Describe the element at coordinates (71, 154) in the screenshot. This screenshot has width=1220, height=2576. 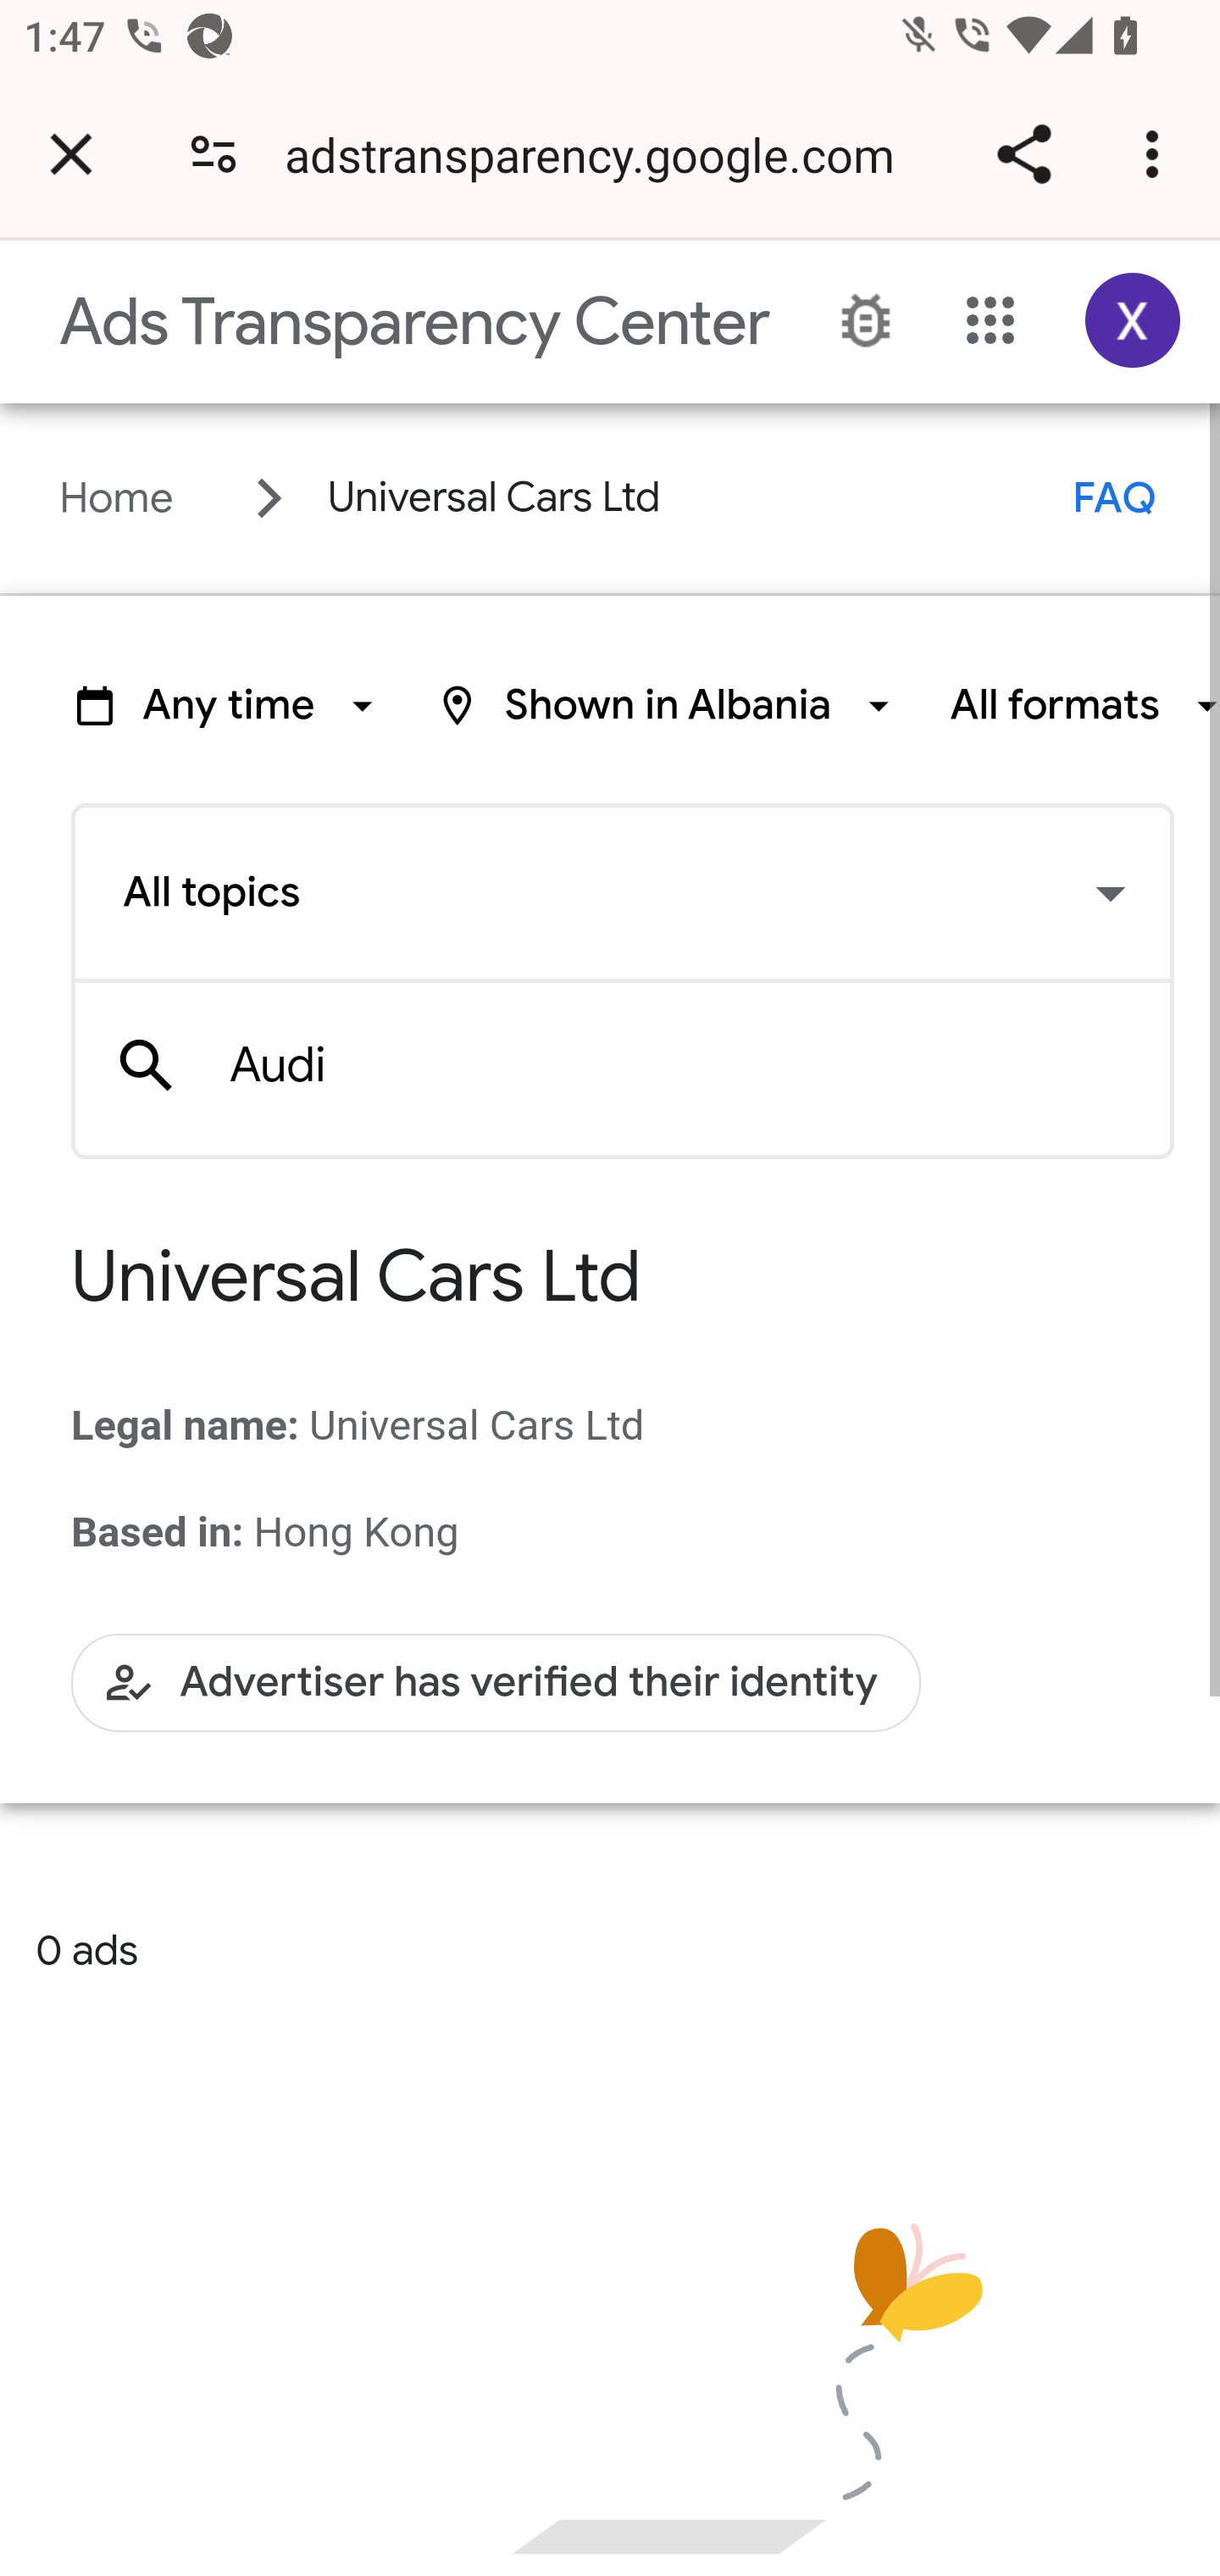
I see `Close tab` at that location.